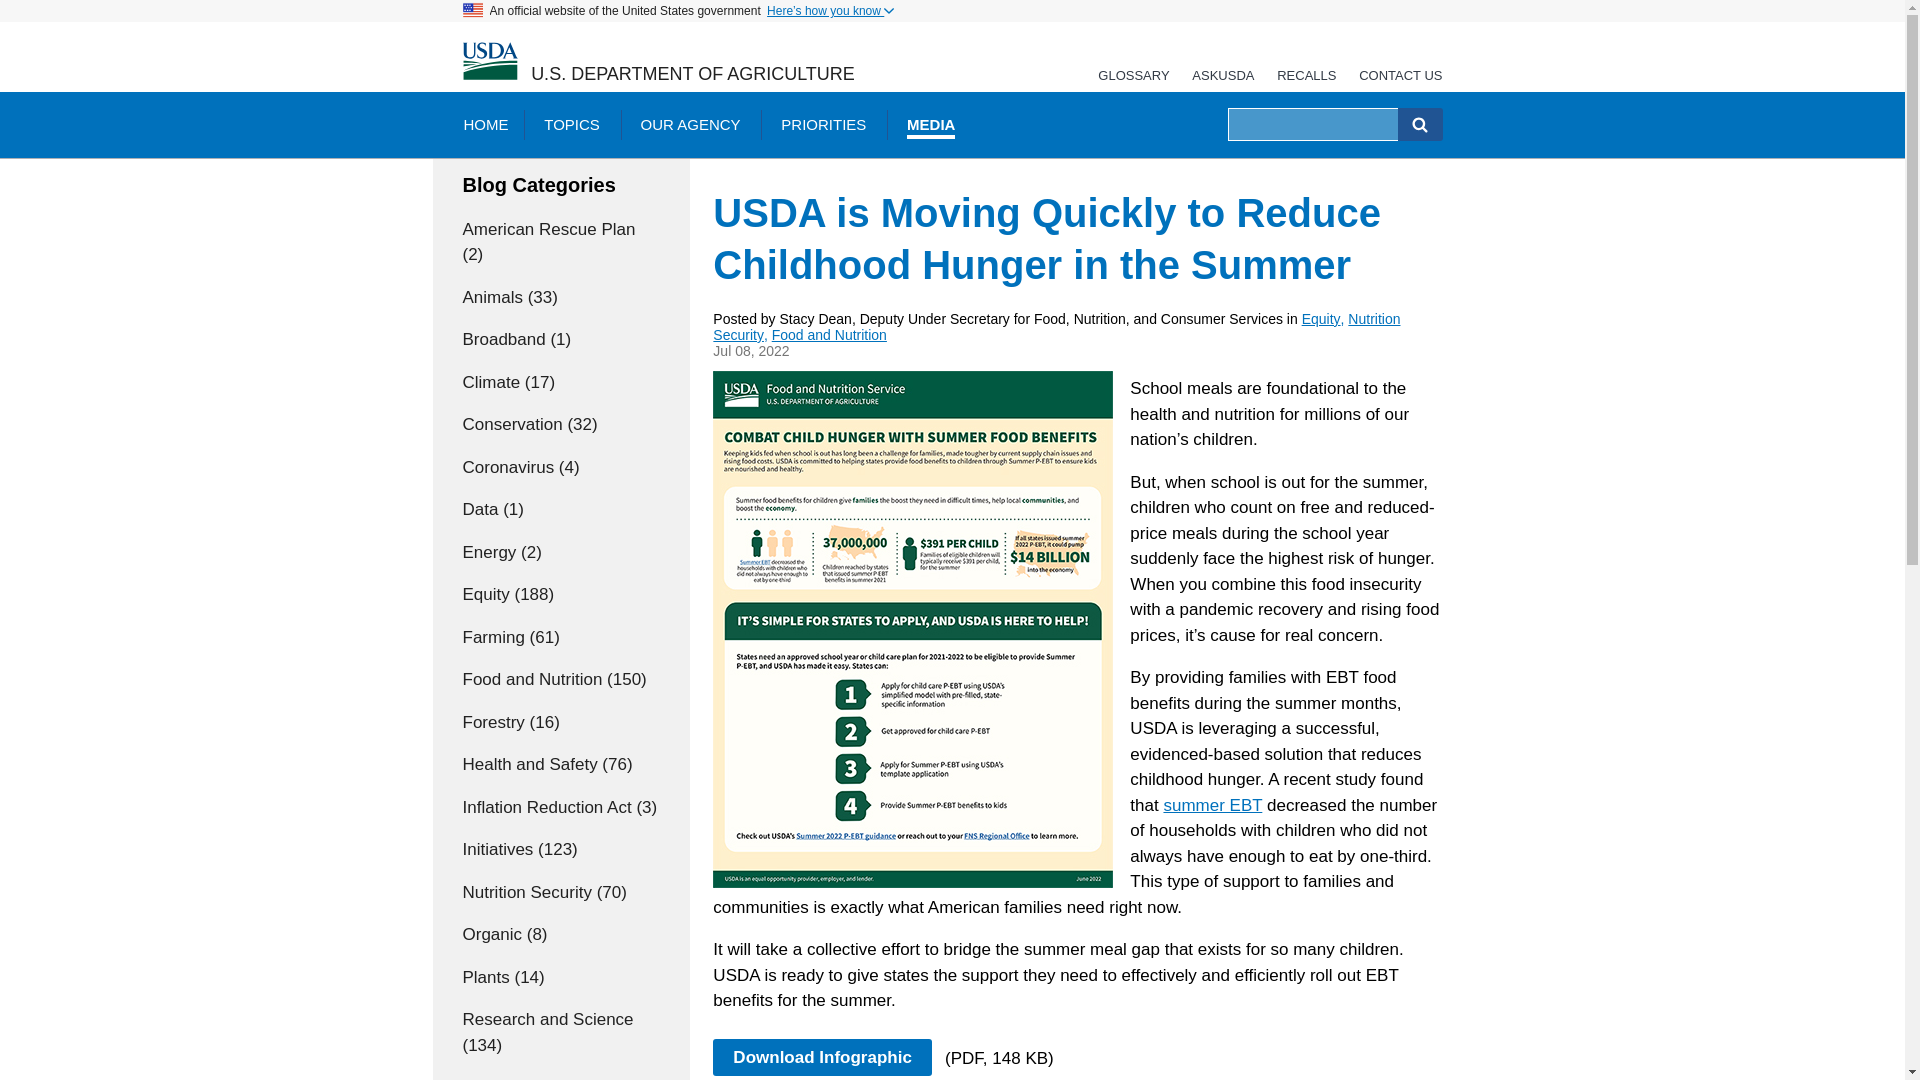  Describe the element at coordinates (489, 62) in the screenshot. I see `Home` at that location.